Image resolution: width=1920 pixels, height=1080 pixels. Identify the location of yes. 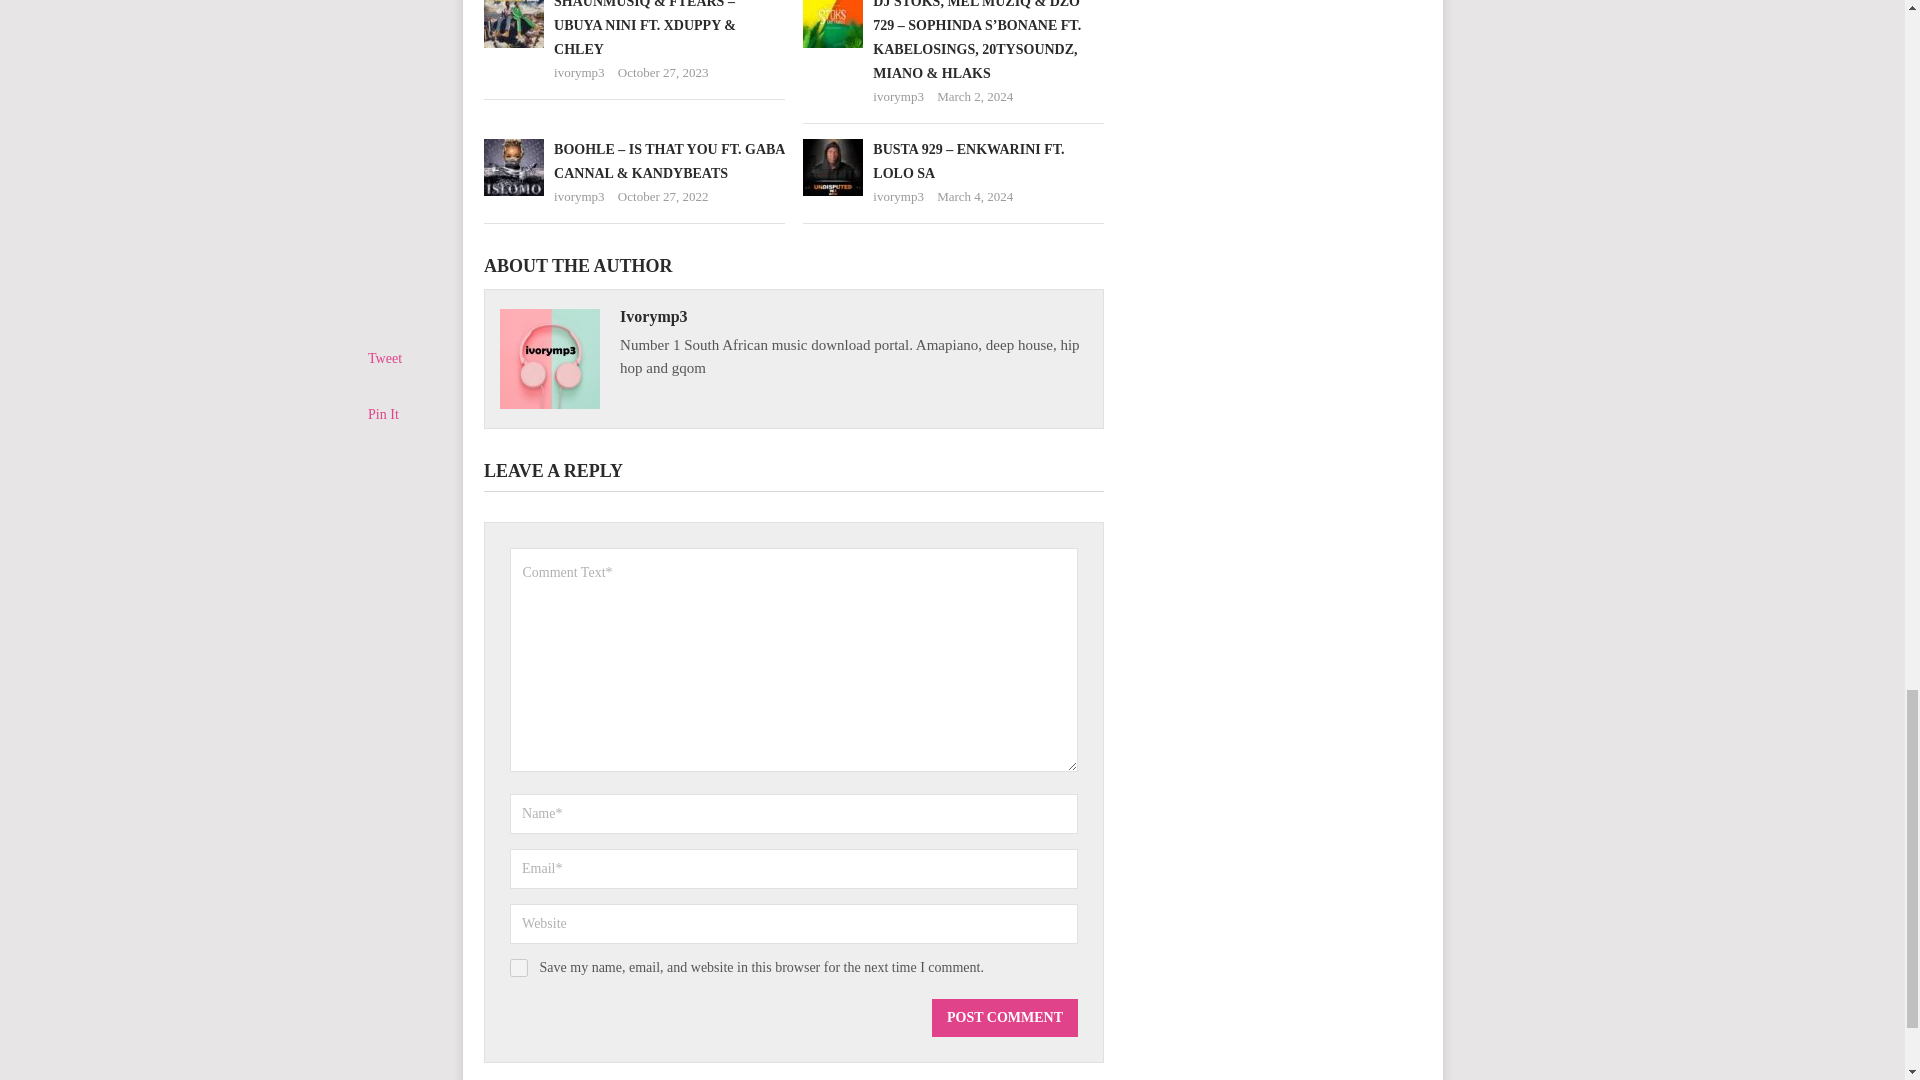
(519, 968).